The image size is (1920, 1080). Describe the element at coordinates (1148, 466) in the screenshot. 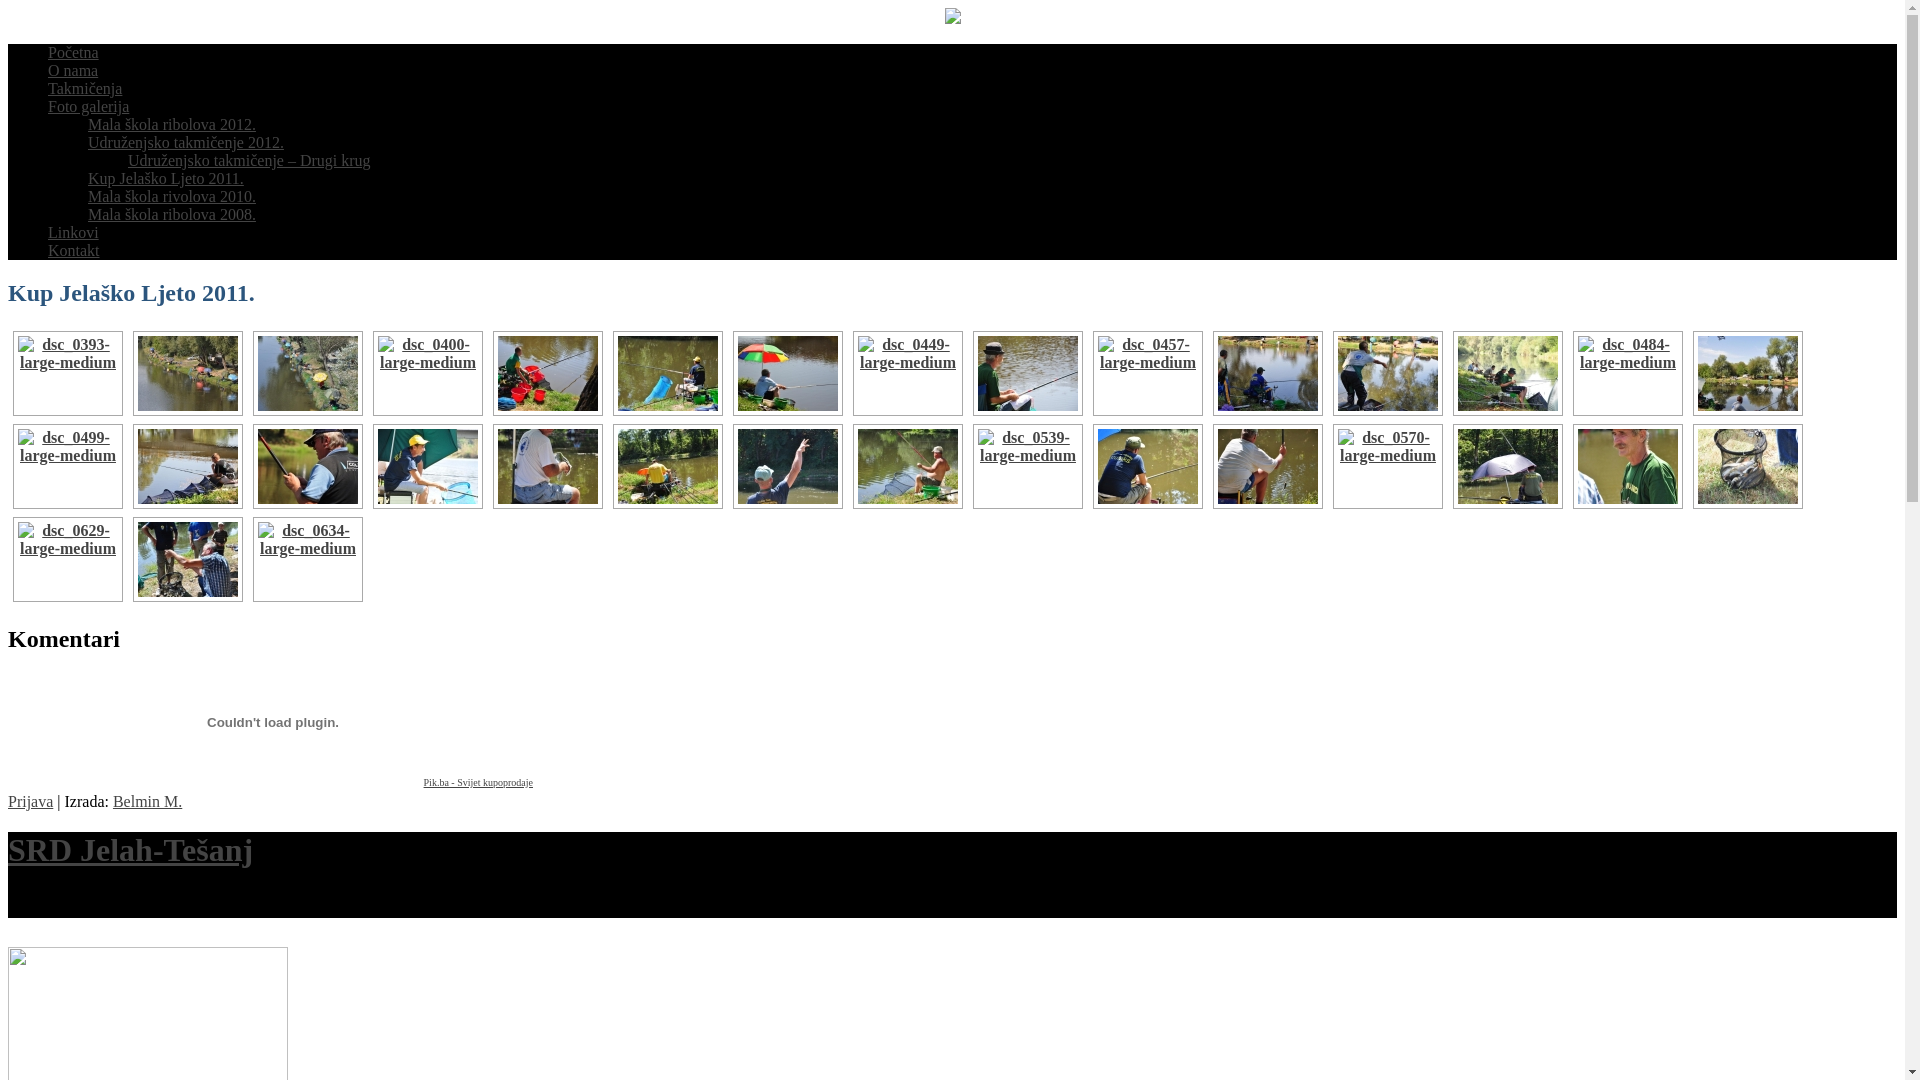

I see `dsc_0543-large-medium` at that location.